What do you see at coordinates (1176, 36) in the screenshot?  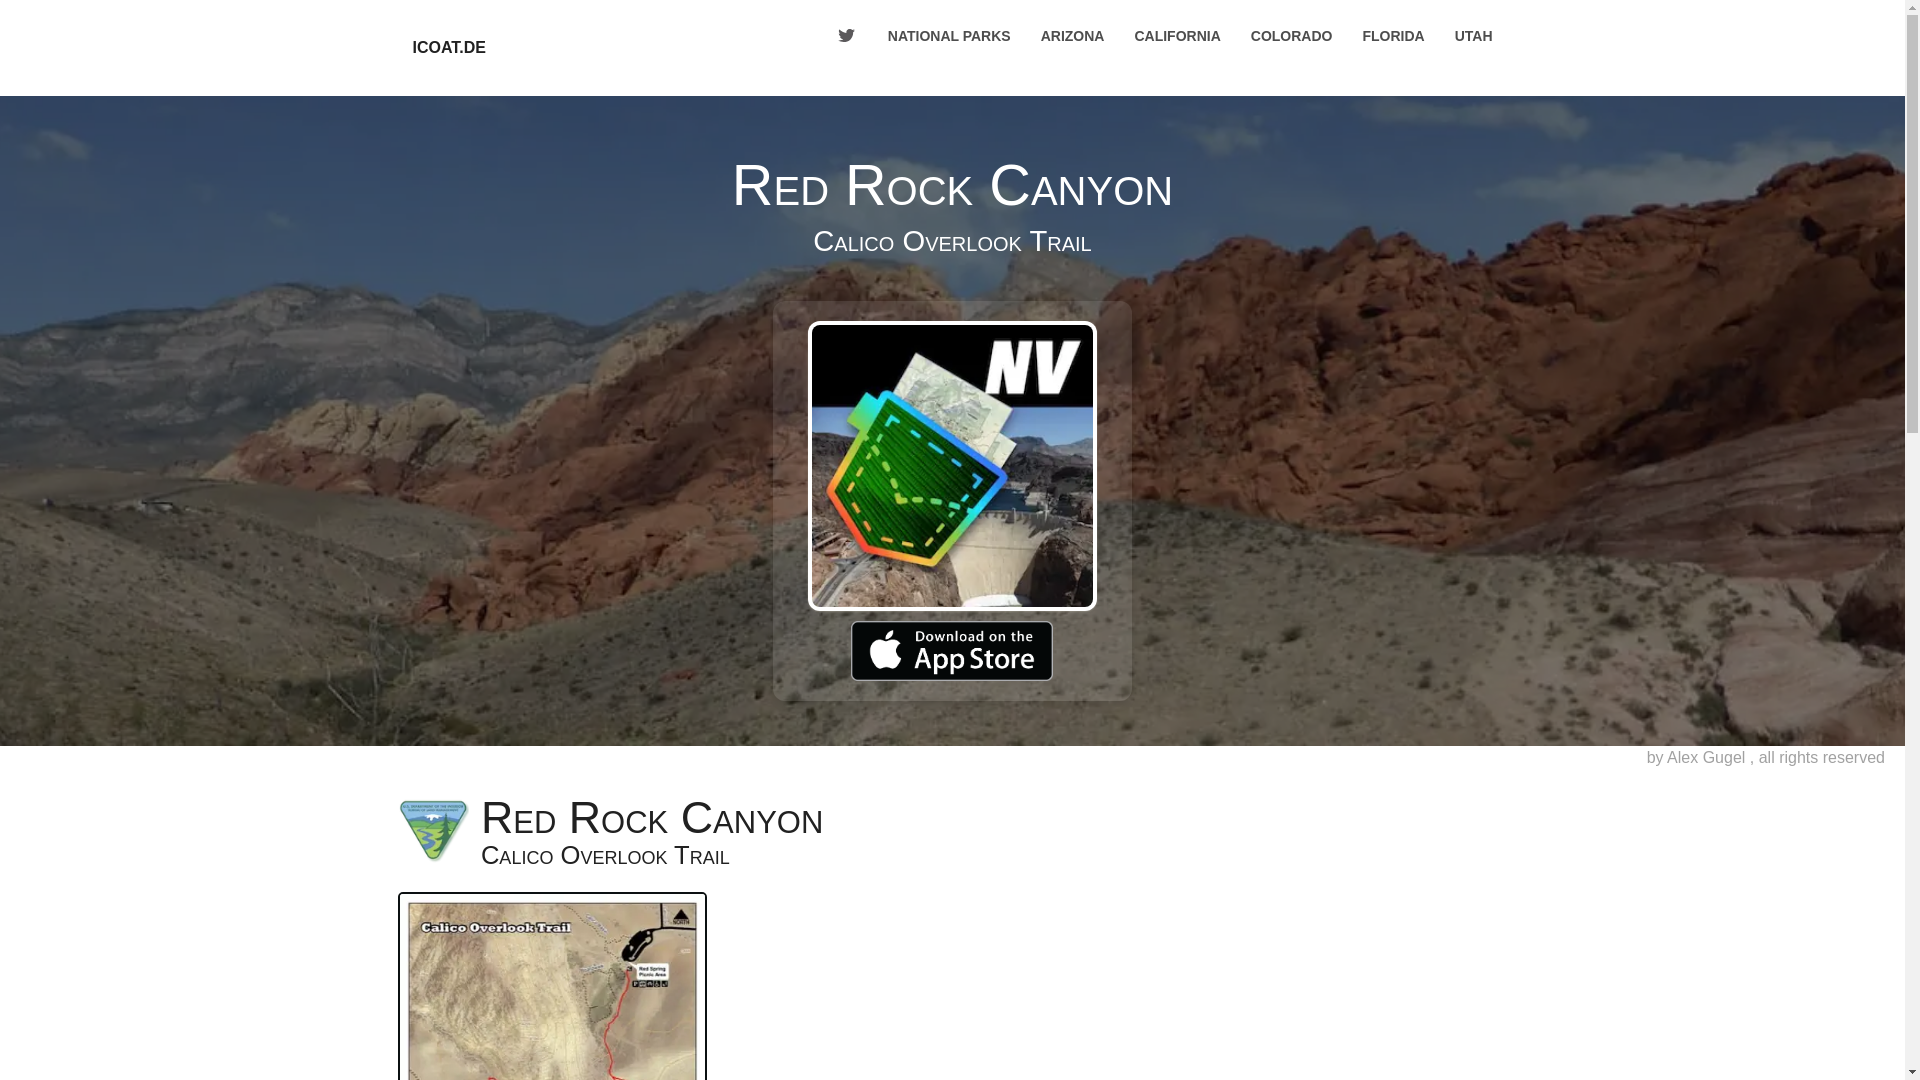 I see `California` at bounding box center [1176, 36].